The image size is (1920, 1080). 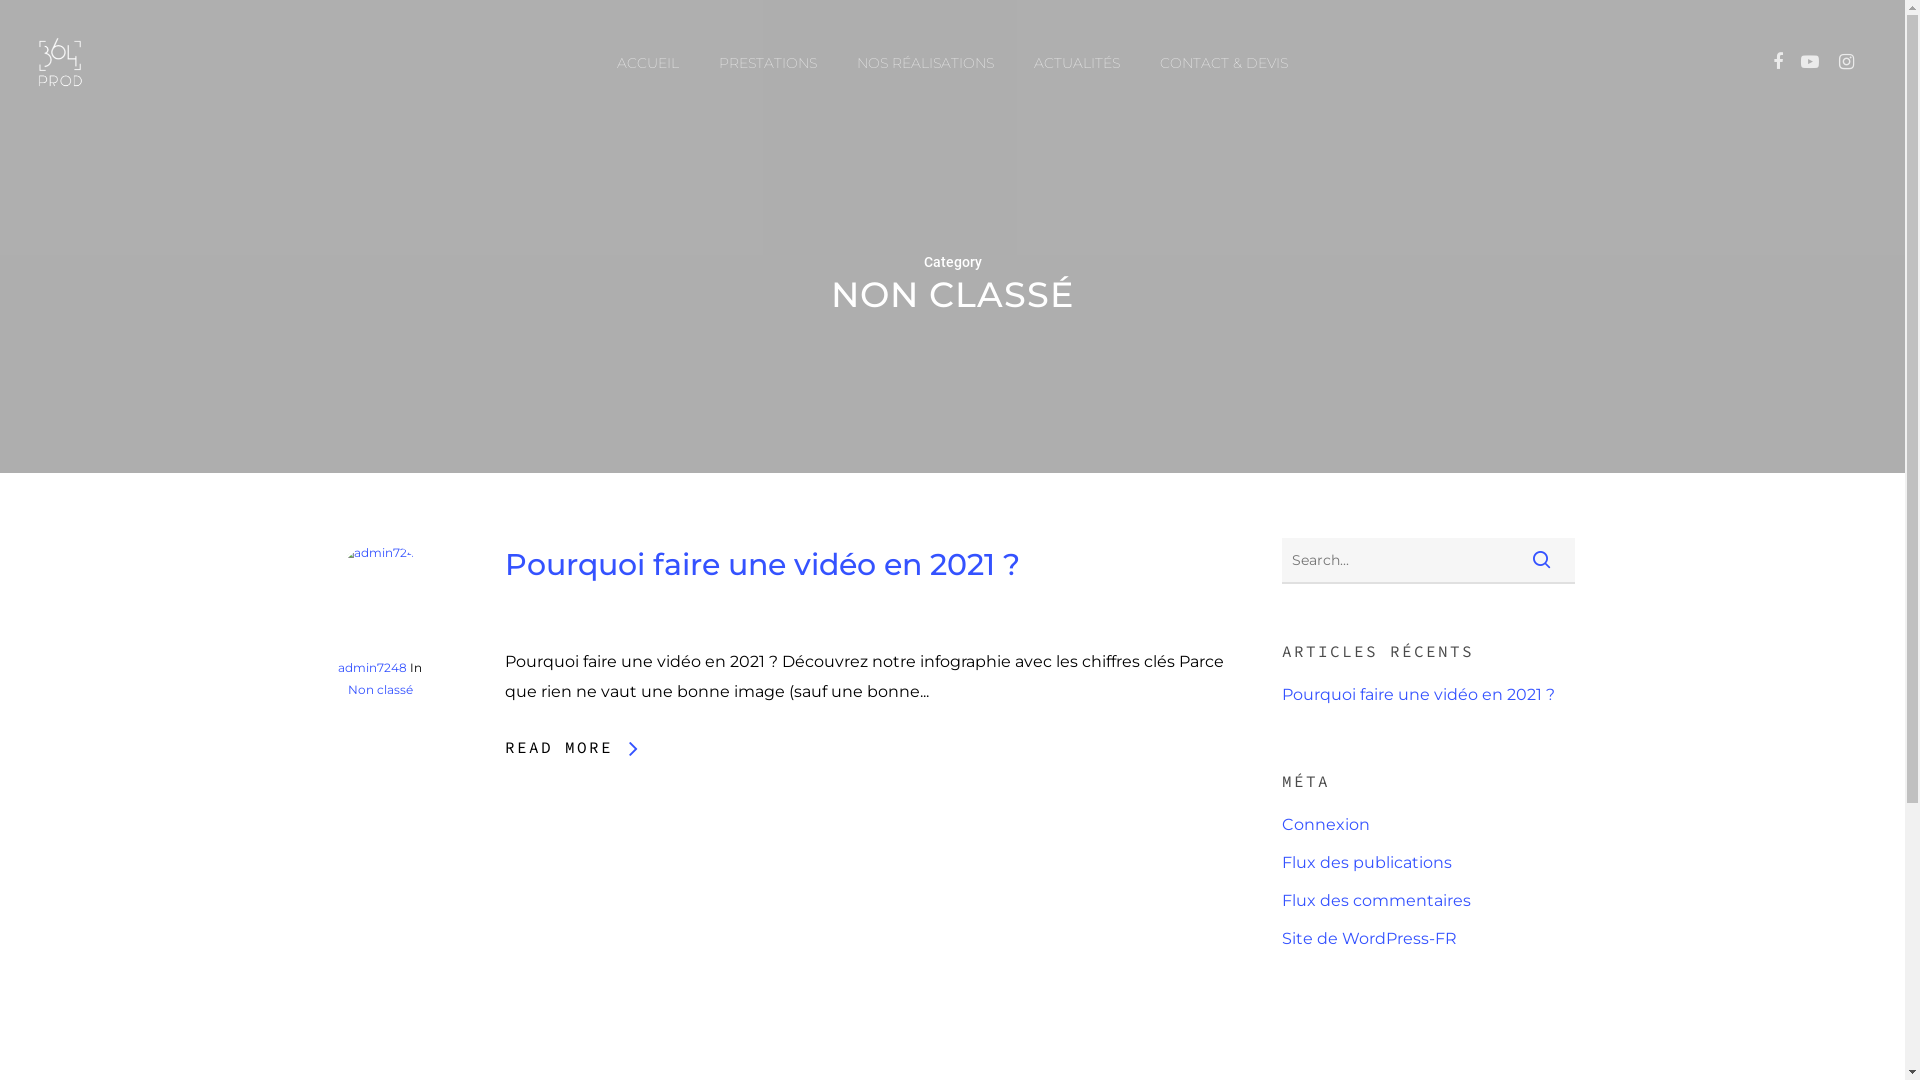 What do you see at coordinates (1778, 63) in the screenshot?
I see `FACEBOOK` at bounding box center [1778, 63].